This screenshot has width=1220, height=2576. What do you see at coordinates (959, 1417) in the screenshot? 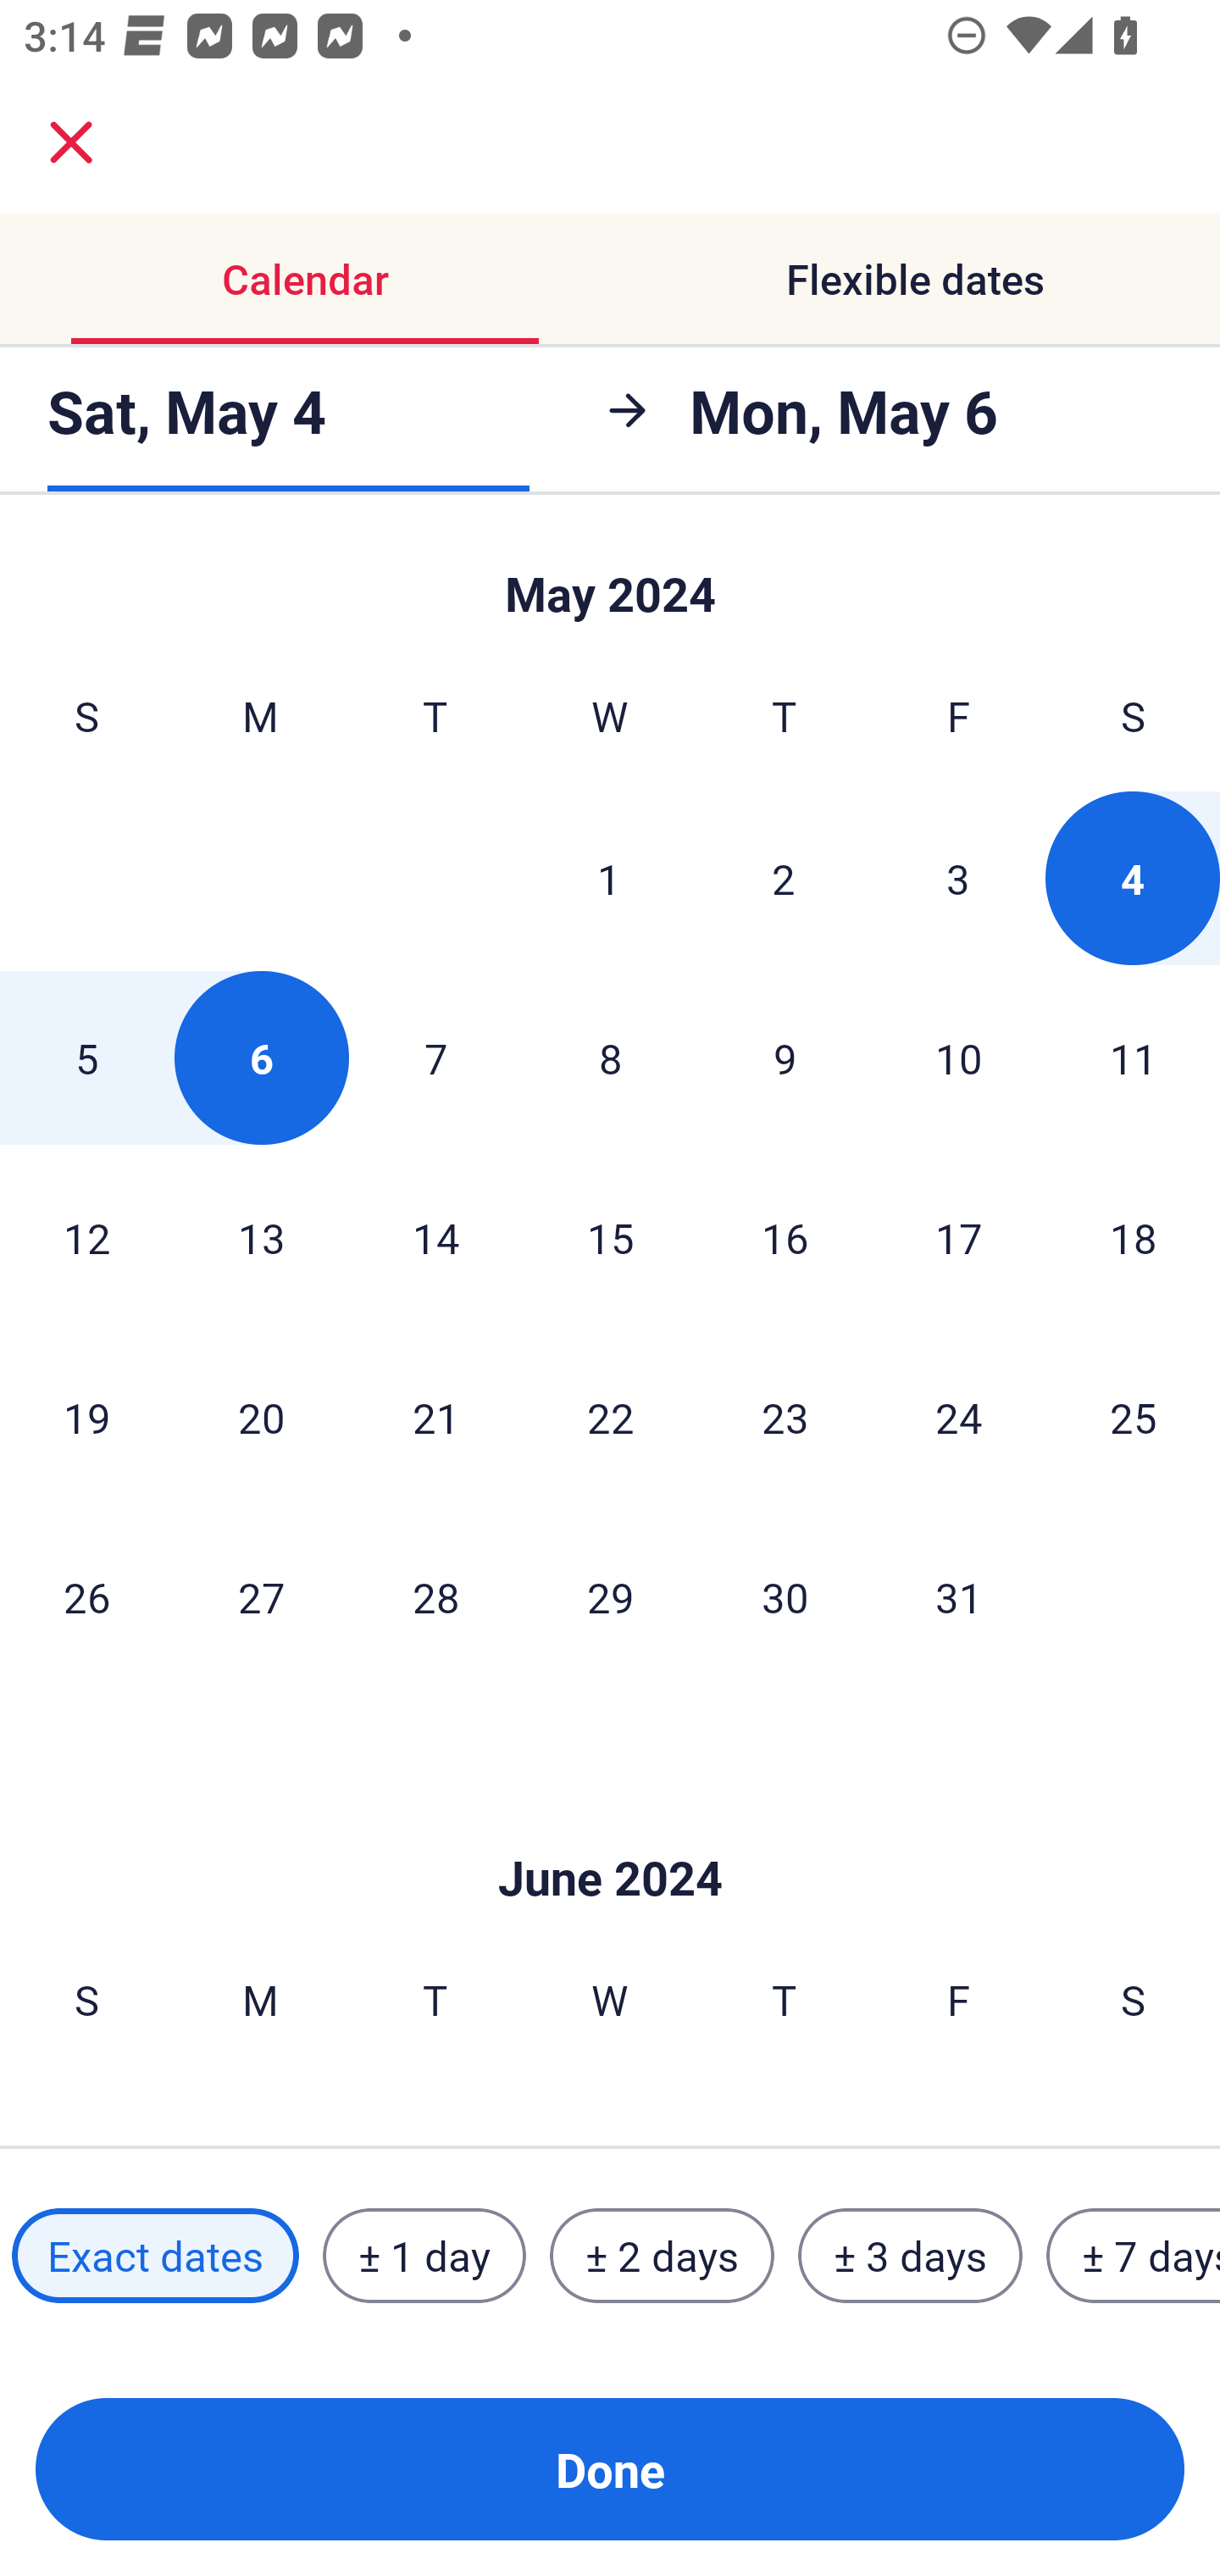
I see `24 Friday, May 24, 2024` at bounding box center [959, 1417].